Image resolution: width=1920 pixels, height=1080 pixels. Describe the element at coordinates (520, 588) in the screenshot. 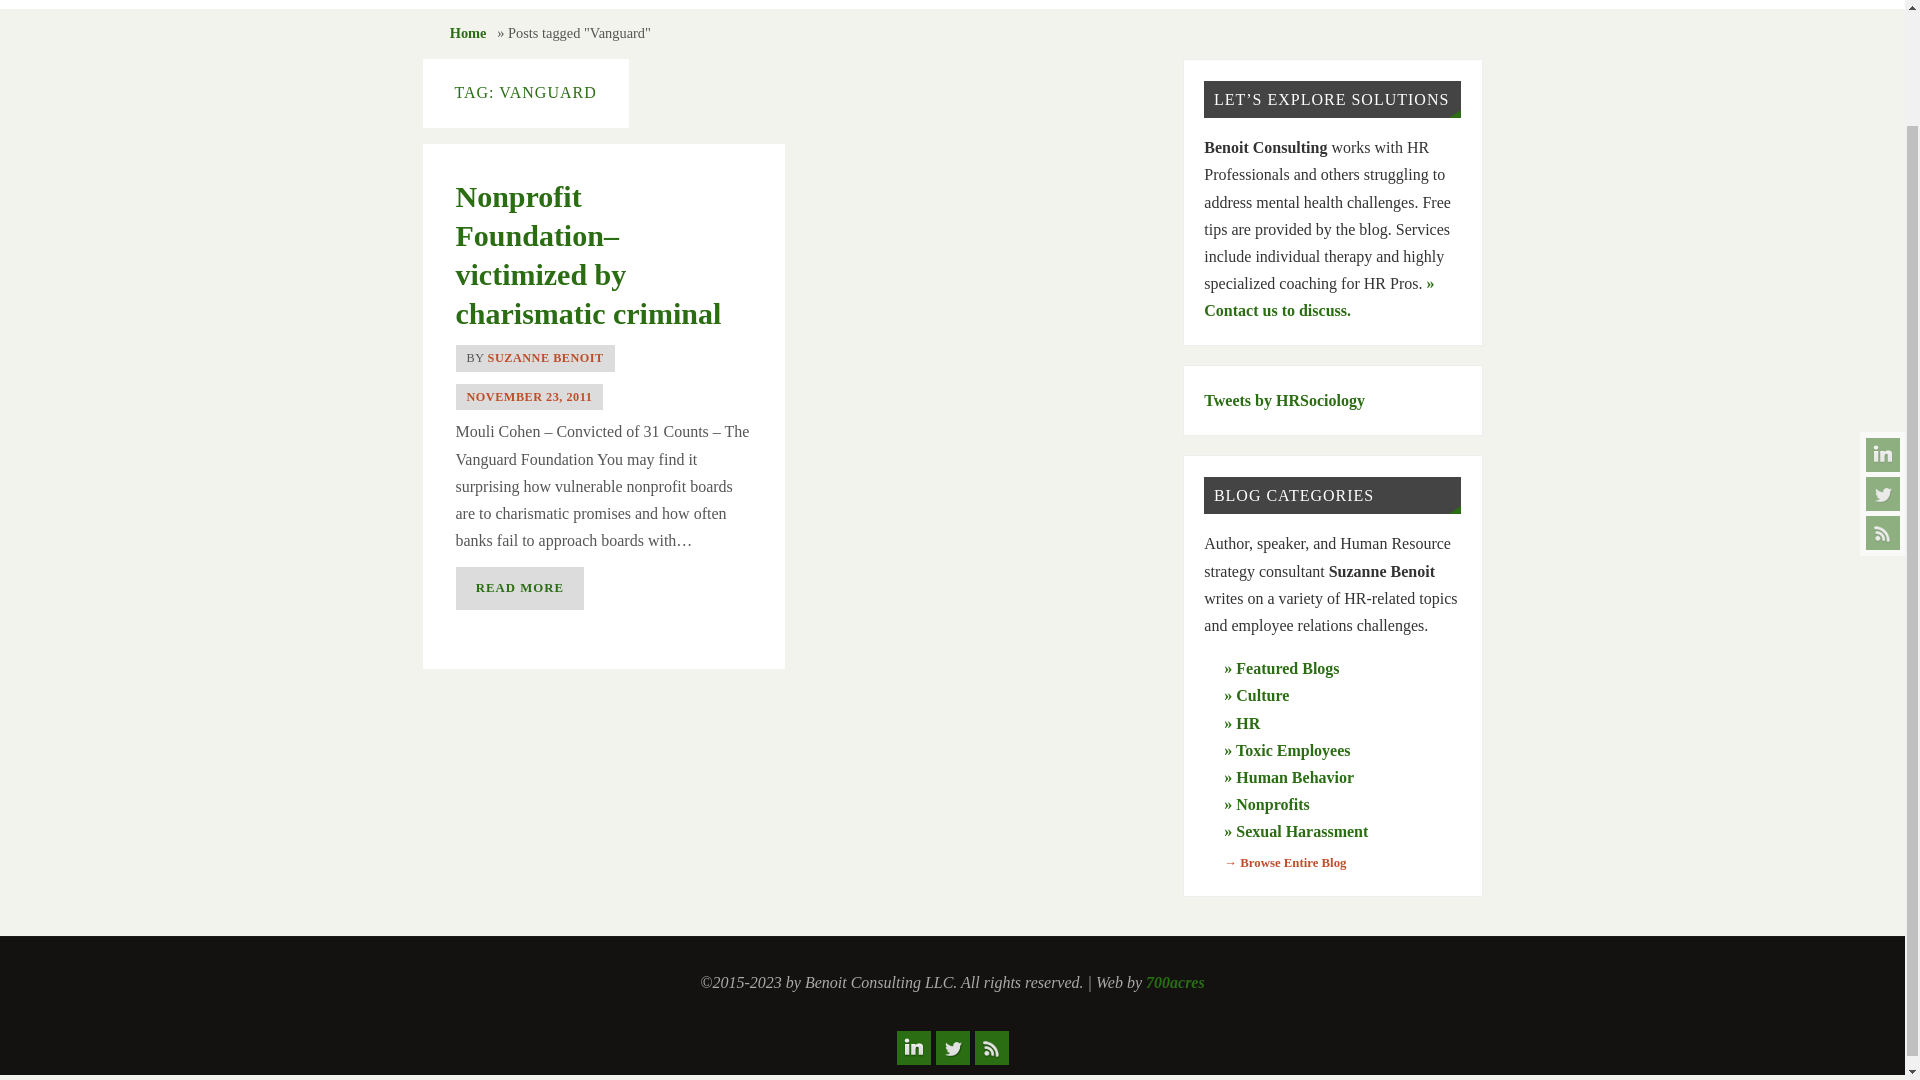

I see `READ MORE` at that location.